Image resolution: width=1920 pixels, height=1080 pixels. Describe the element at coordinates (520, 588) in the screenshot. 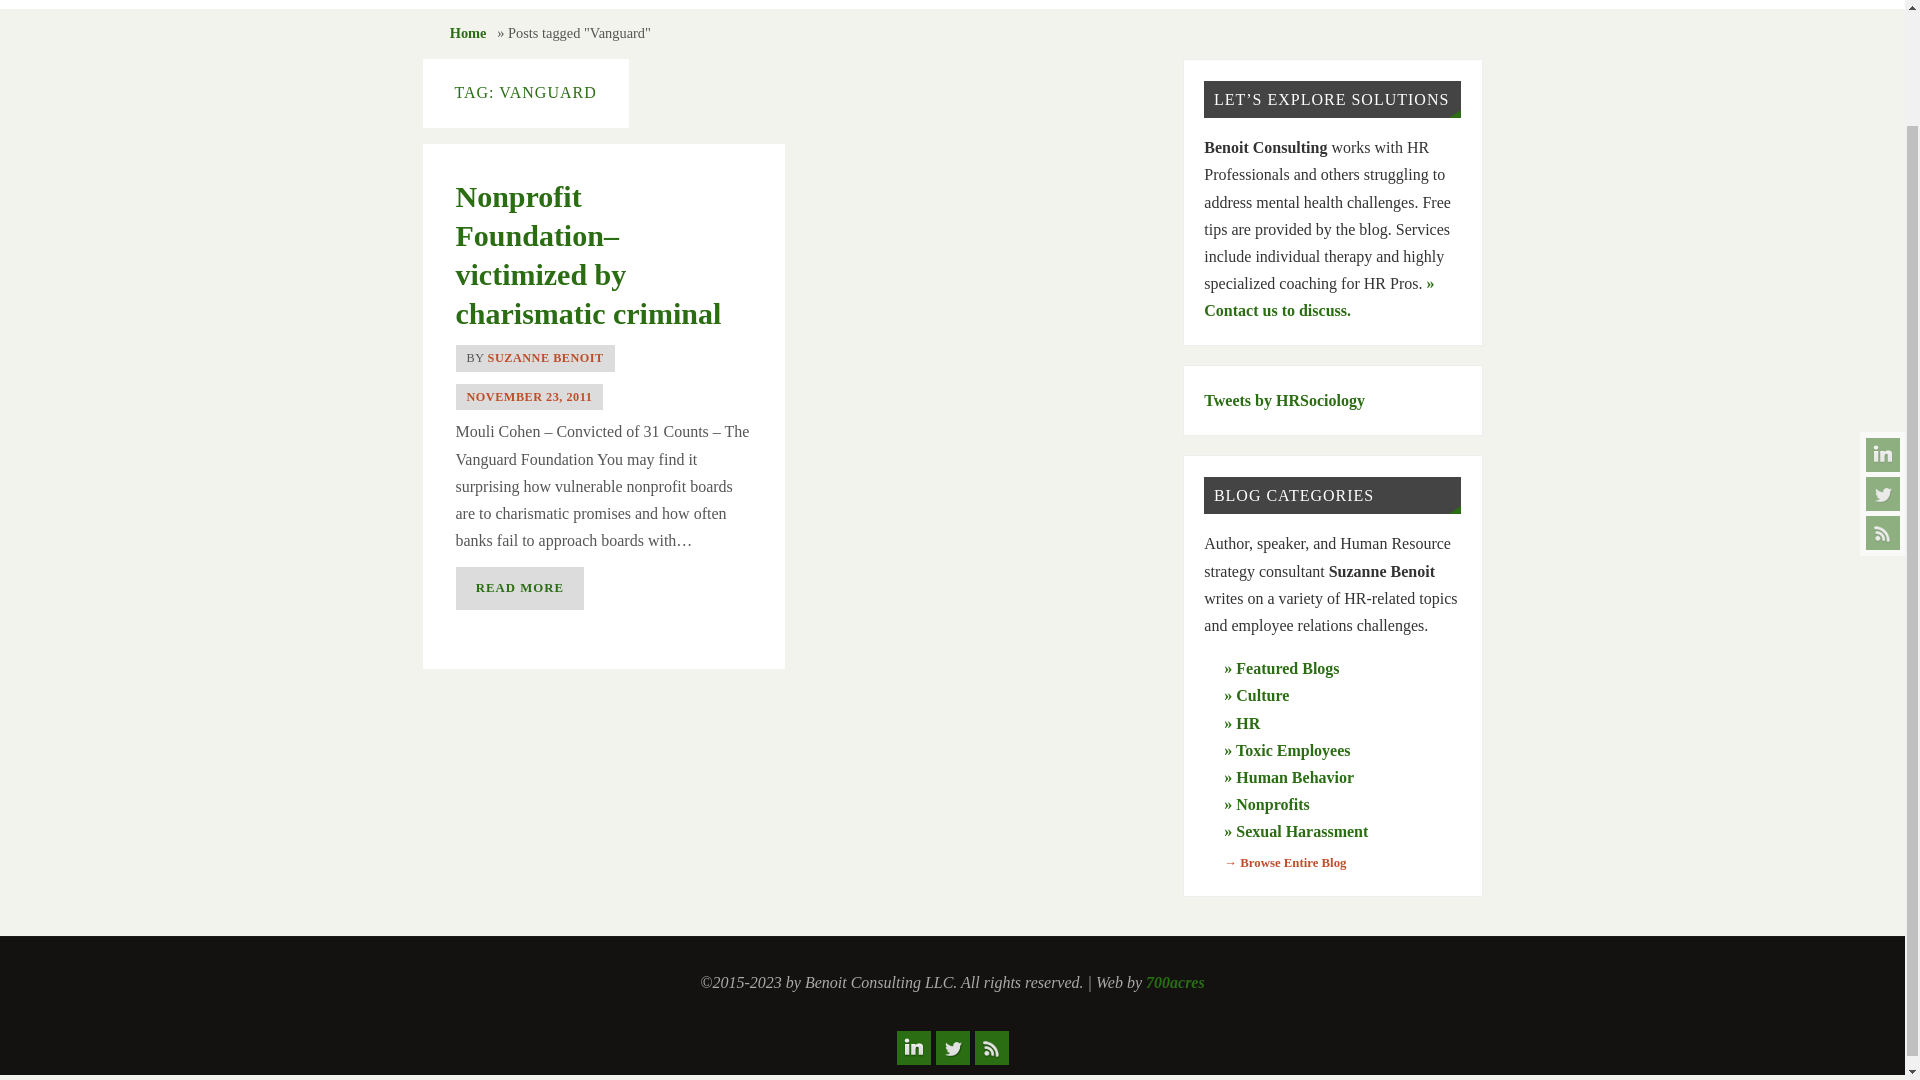

I see `READ MORE` at that location.